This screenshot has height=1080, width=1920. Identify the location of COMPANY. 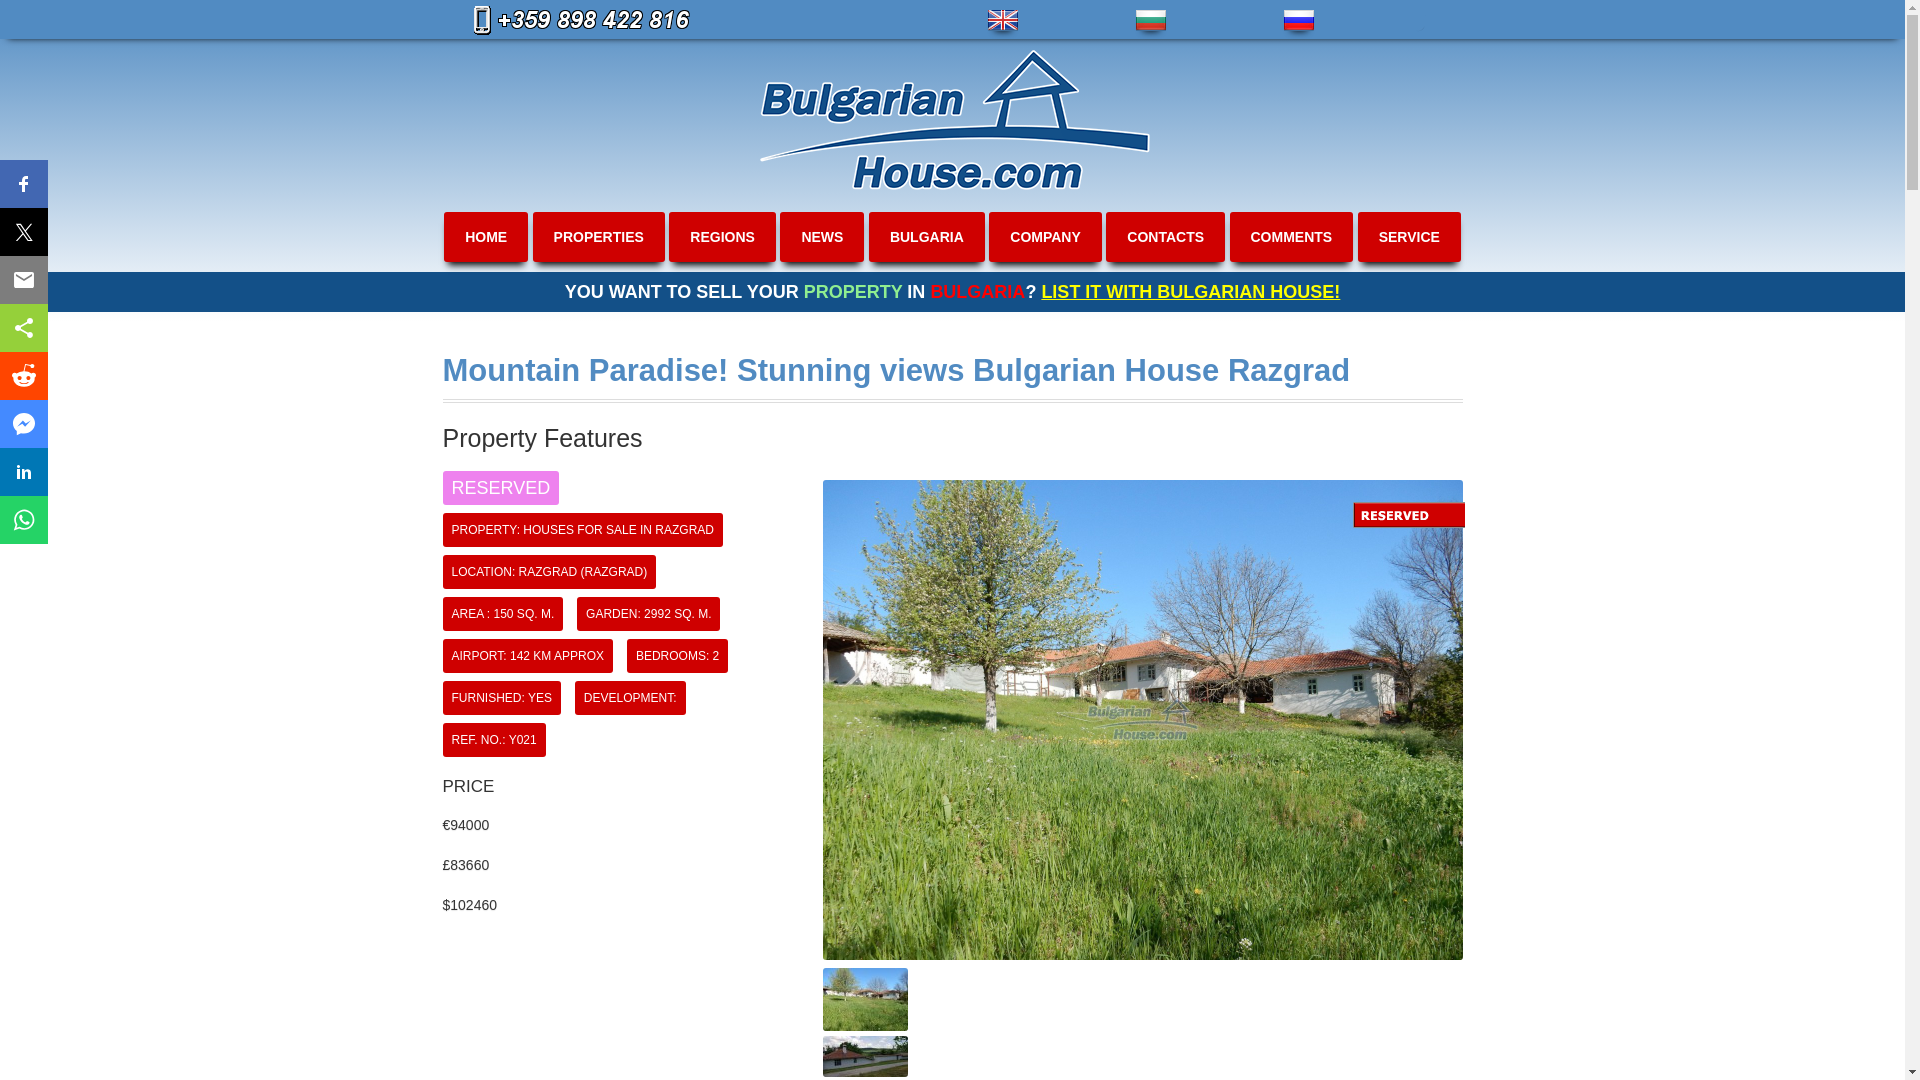
(1044, 236).